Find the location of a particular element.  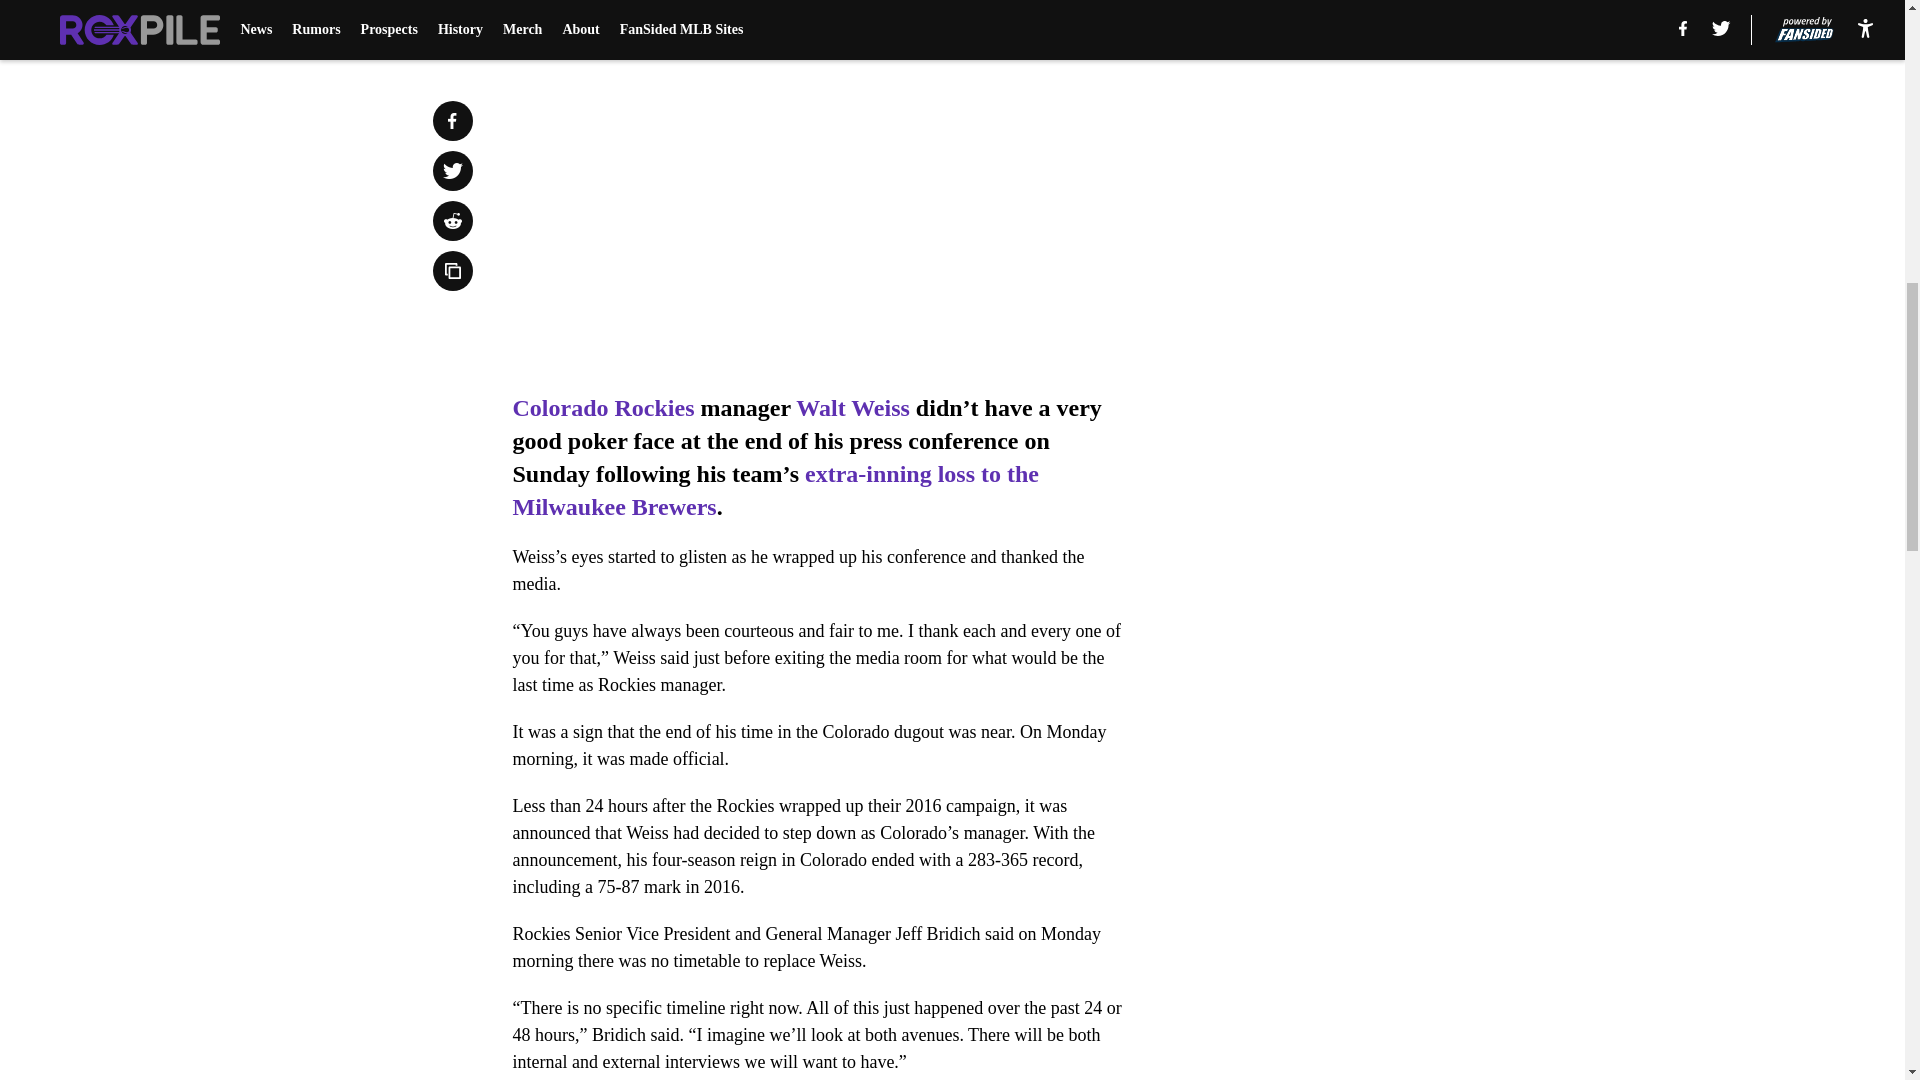

extra-inning loss to the Milwaukee Brewers is located at coordinates (775, 490).